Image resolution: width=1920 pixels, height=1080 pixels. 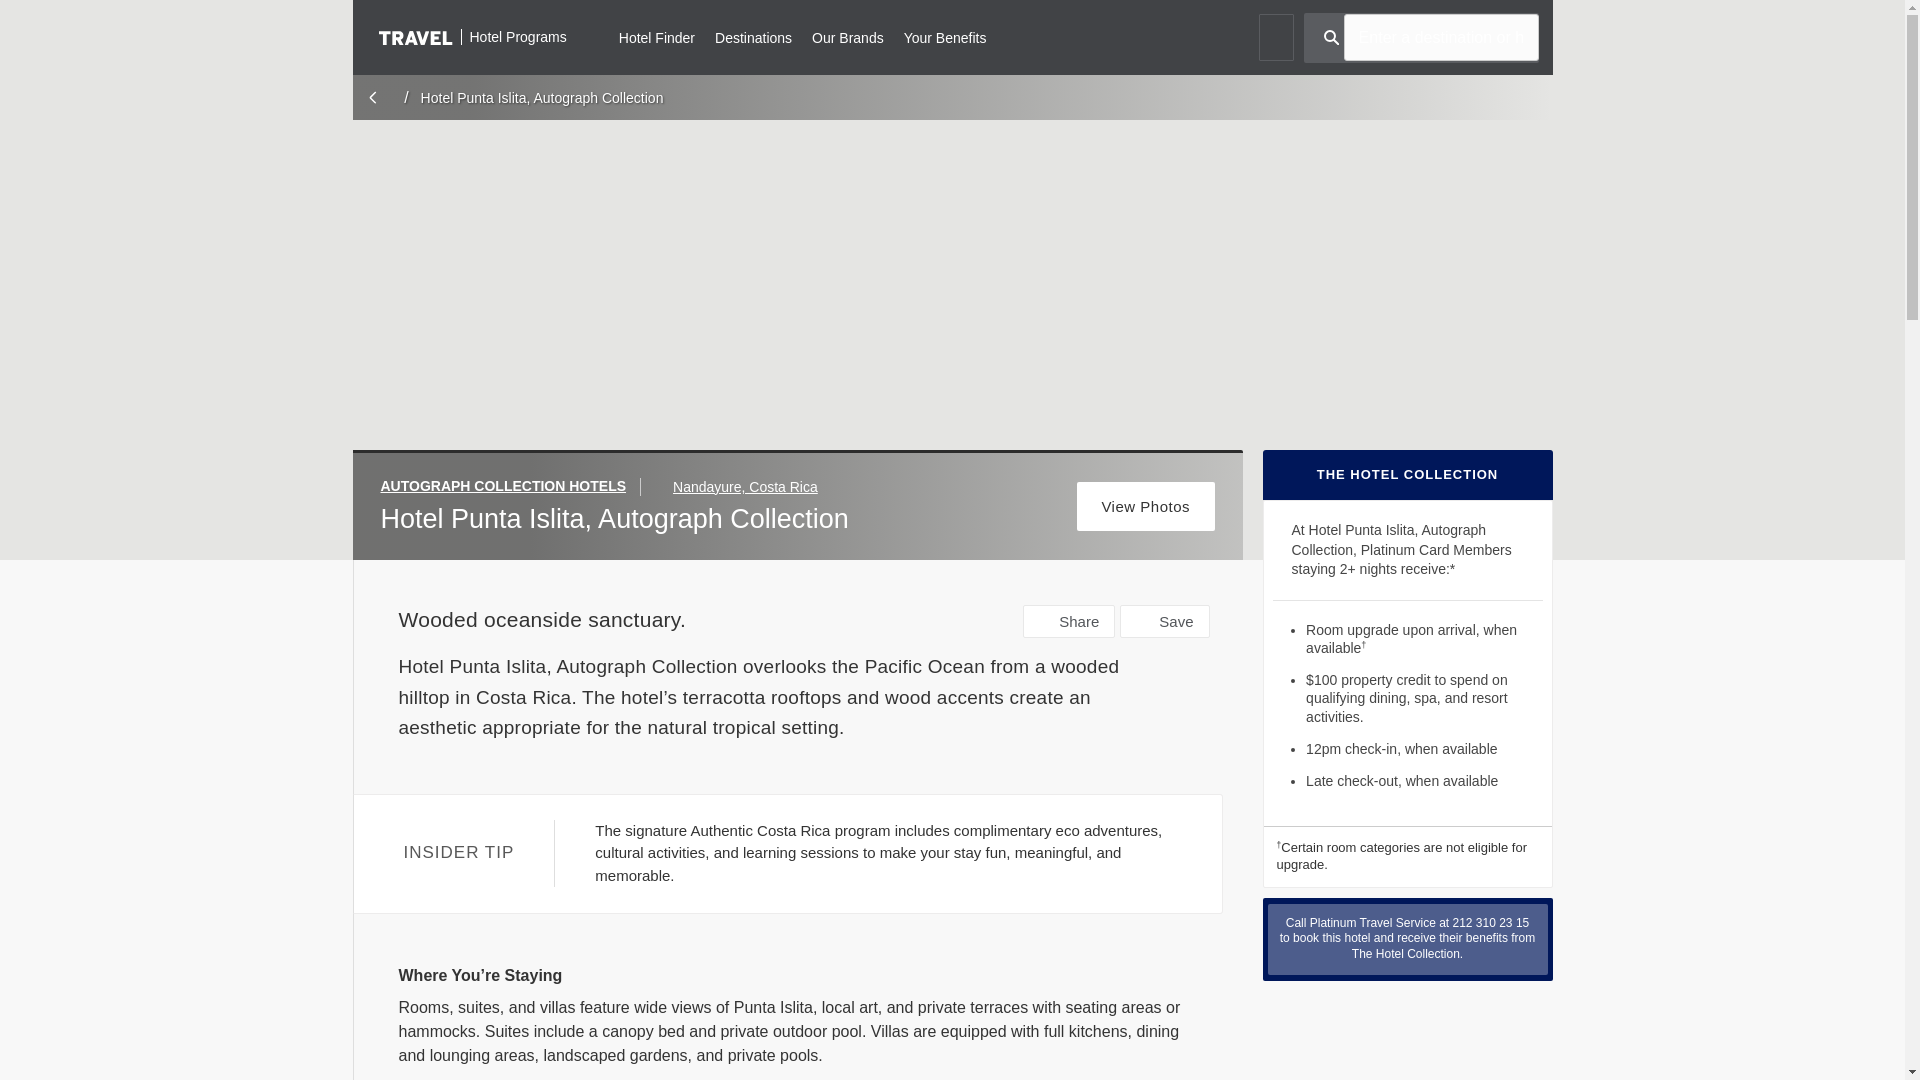 What do you see at coordinates (1069, 621) in the screenshot?
I see `Share` at bounding box center [1069, 621].